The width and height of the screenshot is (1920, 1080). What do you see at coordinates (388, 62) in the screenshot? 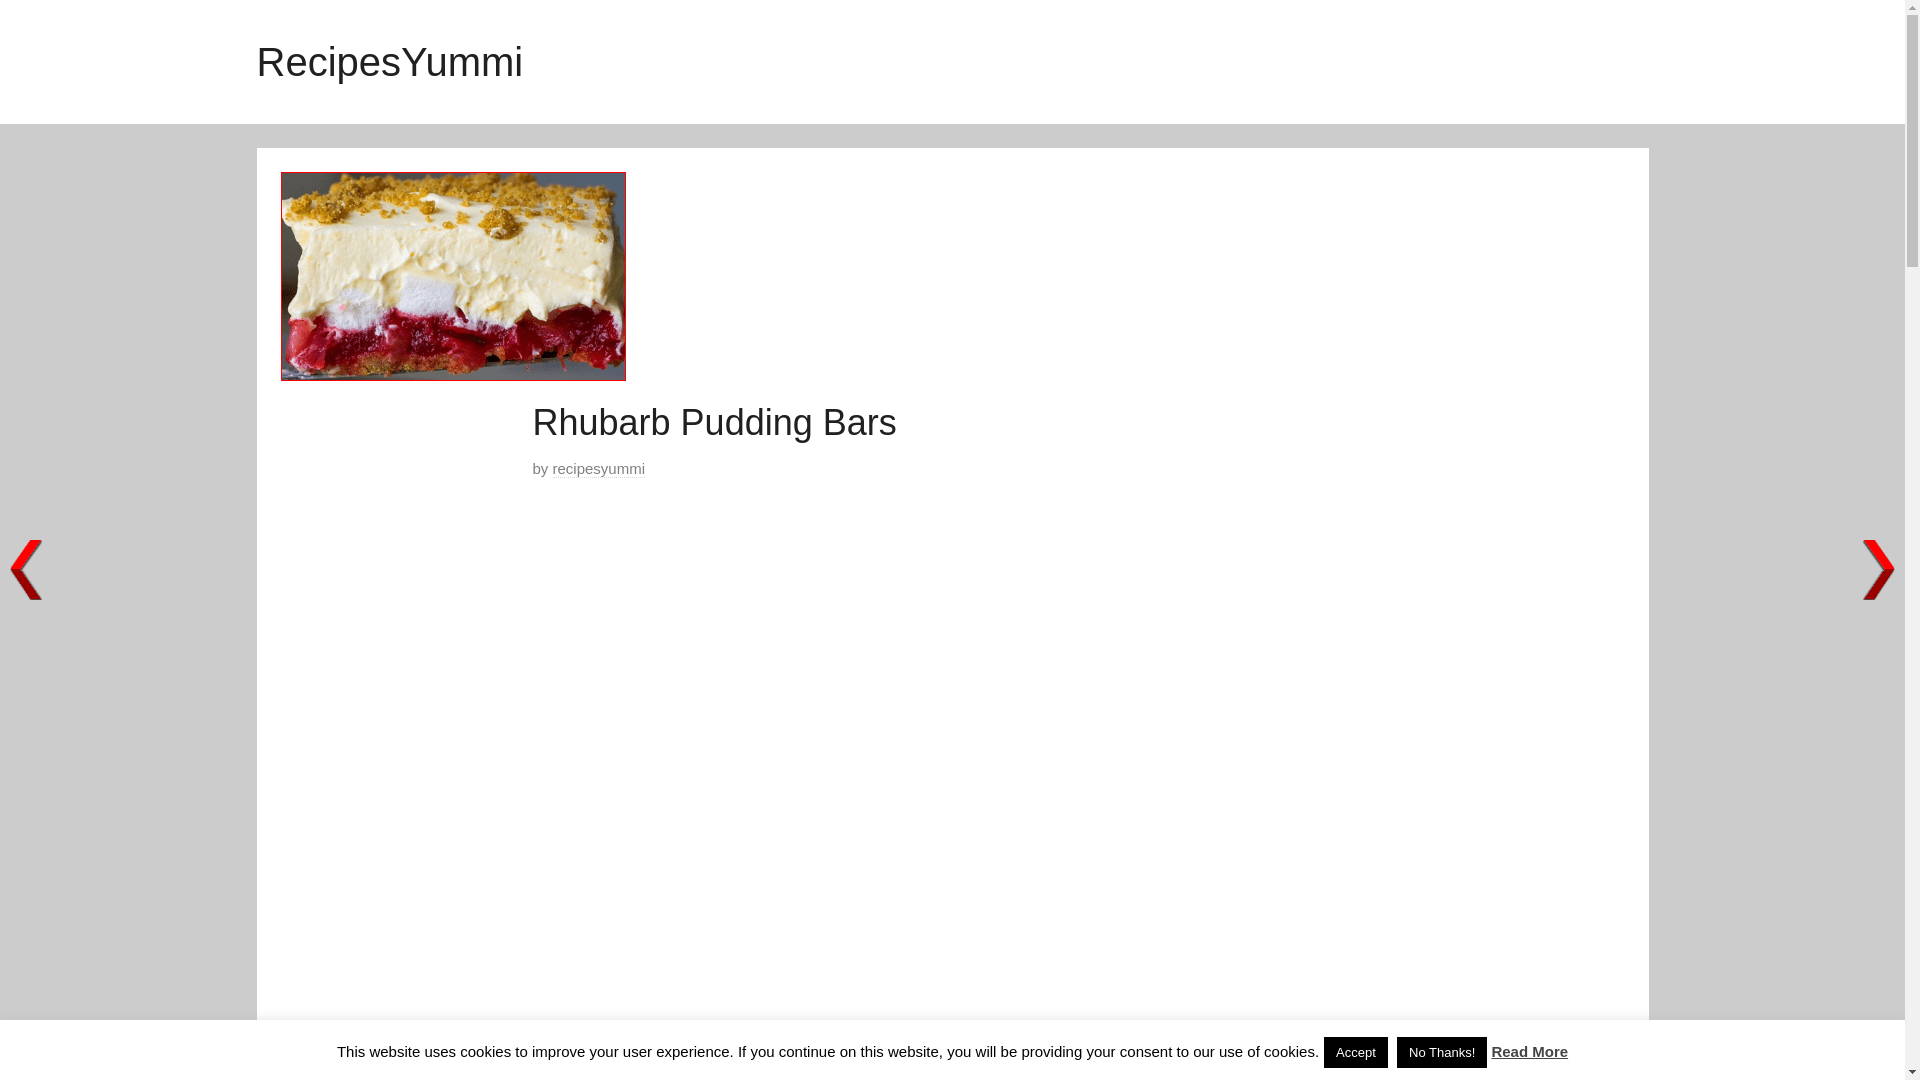
I see `RecipesYummi` at bounding box center [388, 62].